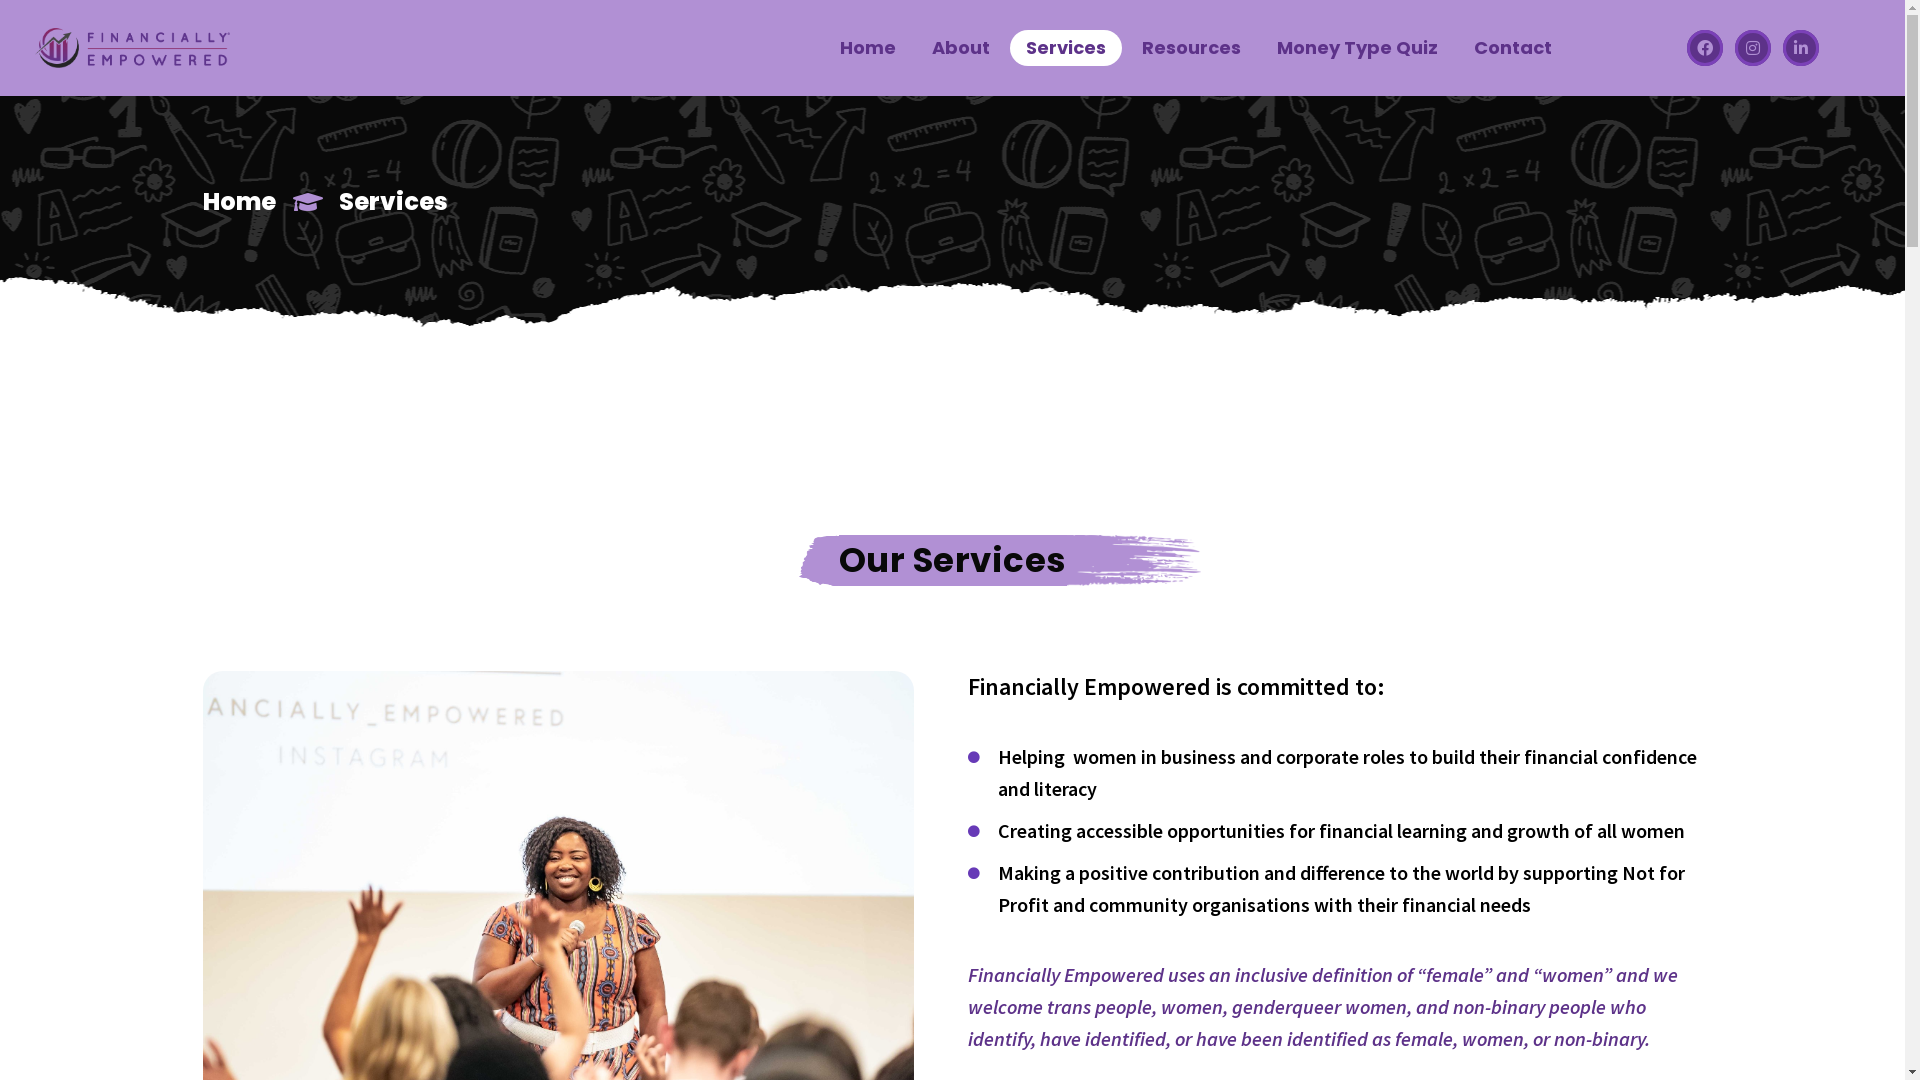 This screenshot has width=1920, height=1080. Describe the element at coordinates (1066, 48) in the screenshot. I see `Services` at that location.